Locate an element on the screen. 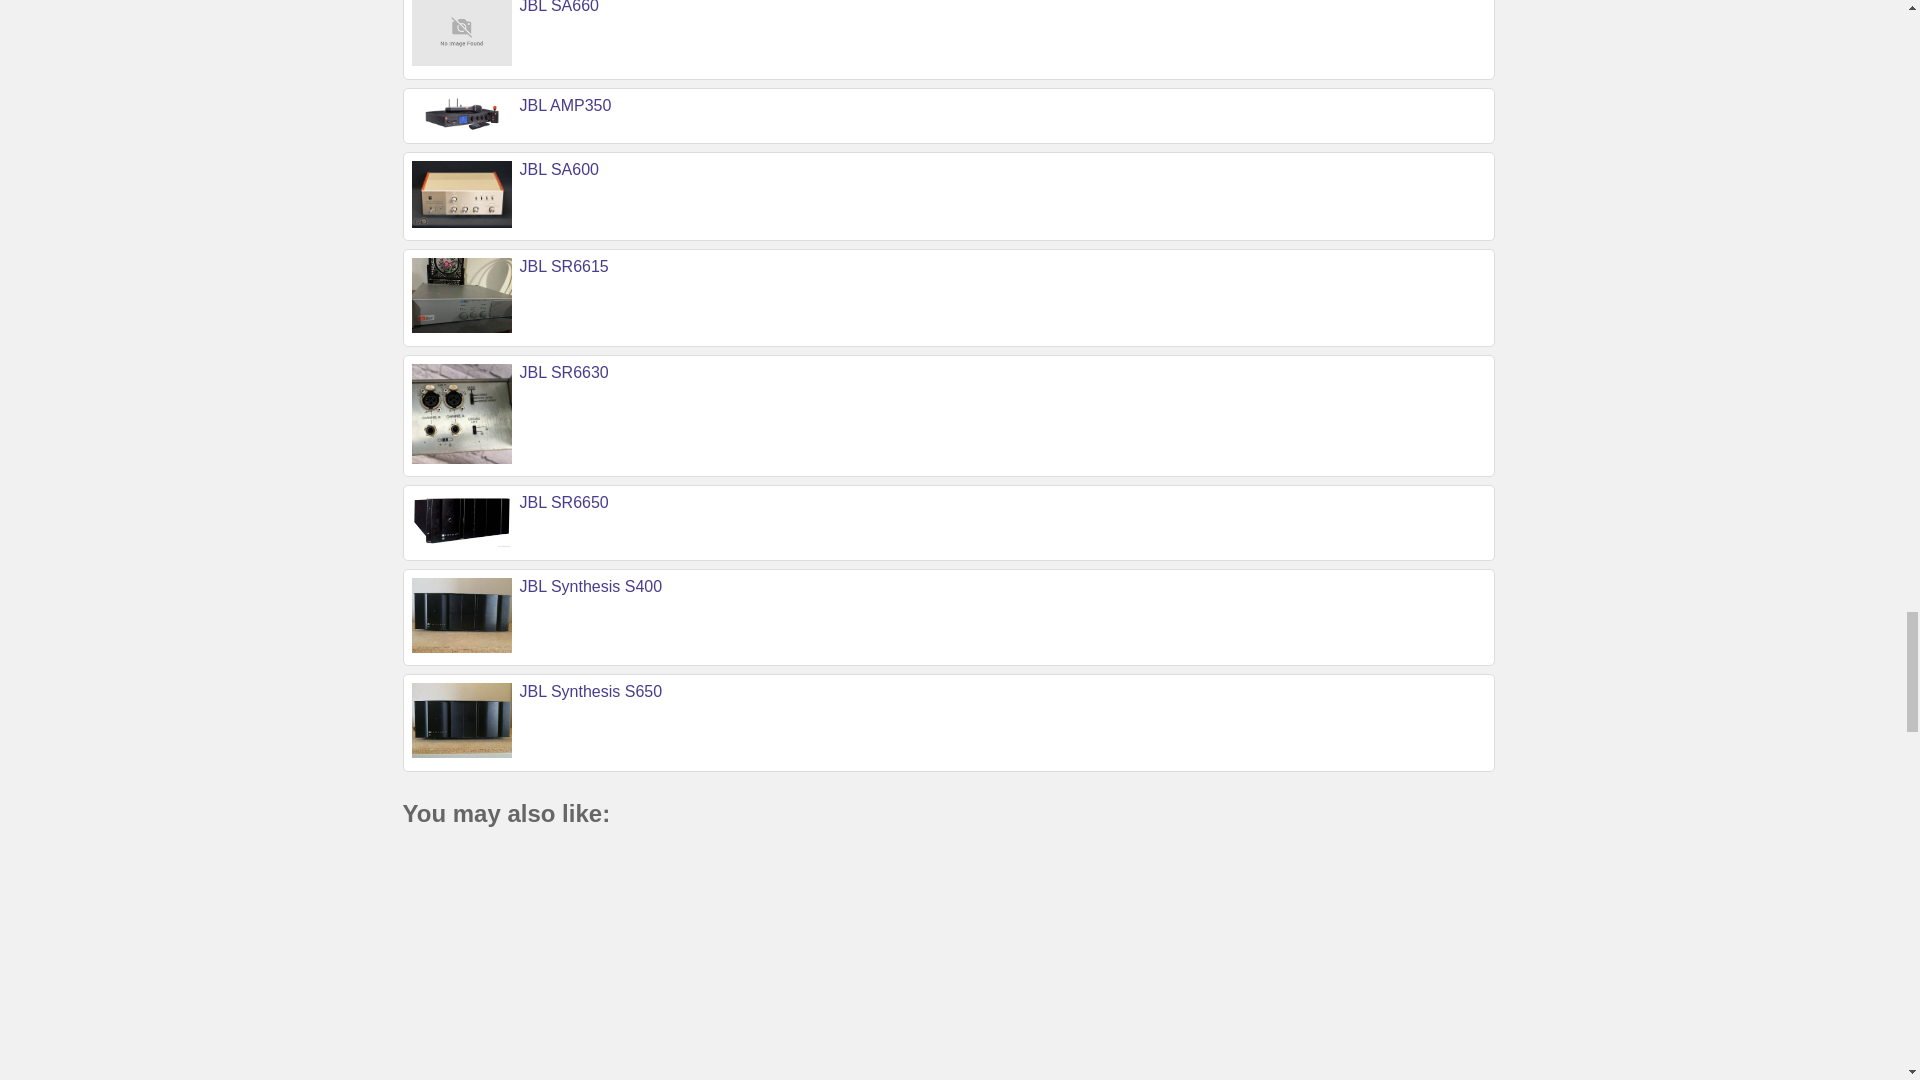  JBL SR6650 is located at coordinates (564, 502).